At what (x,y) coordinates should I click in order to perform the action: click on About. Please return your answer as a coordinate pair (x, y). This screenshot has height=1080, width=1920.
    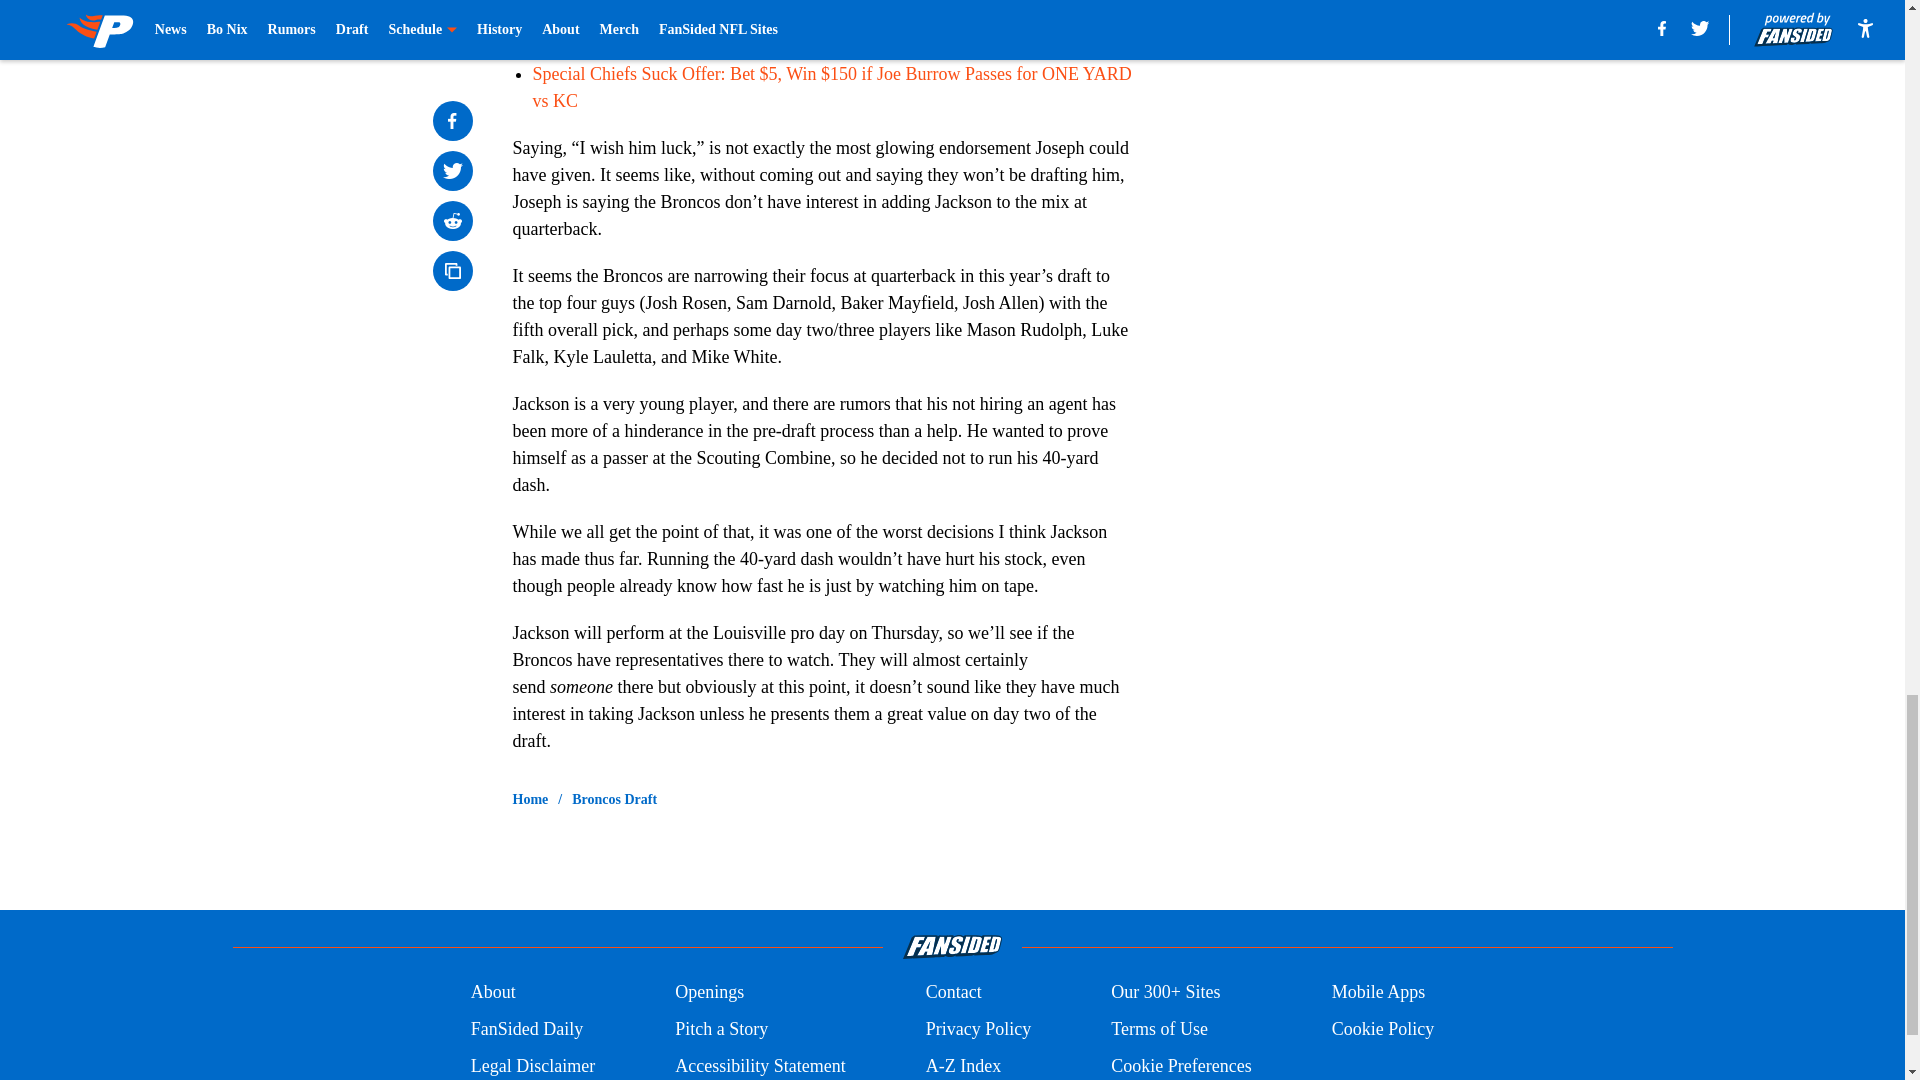
    Looking at the image, I should click on (493, 992).